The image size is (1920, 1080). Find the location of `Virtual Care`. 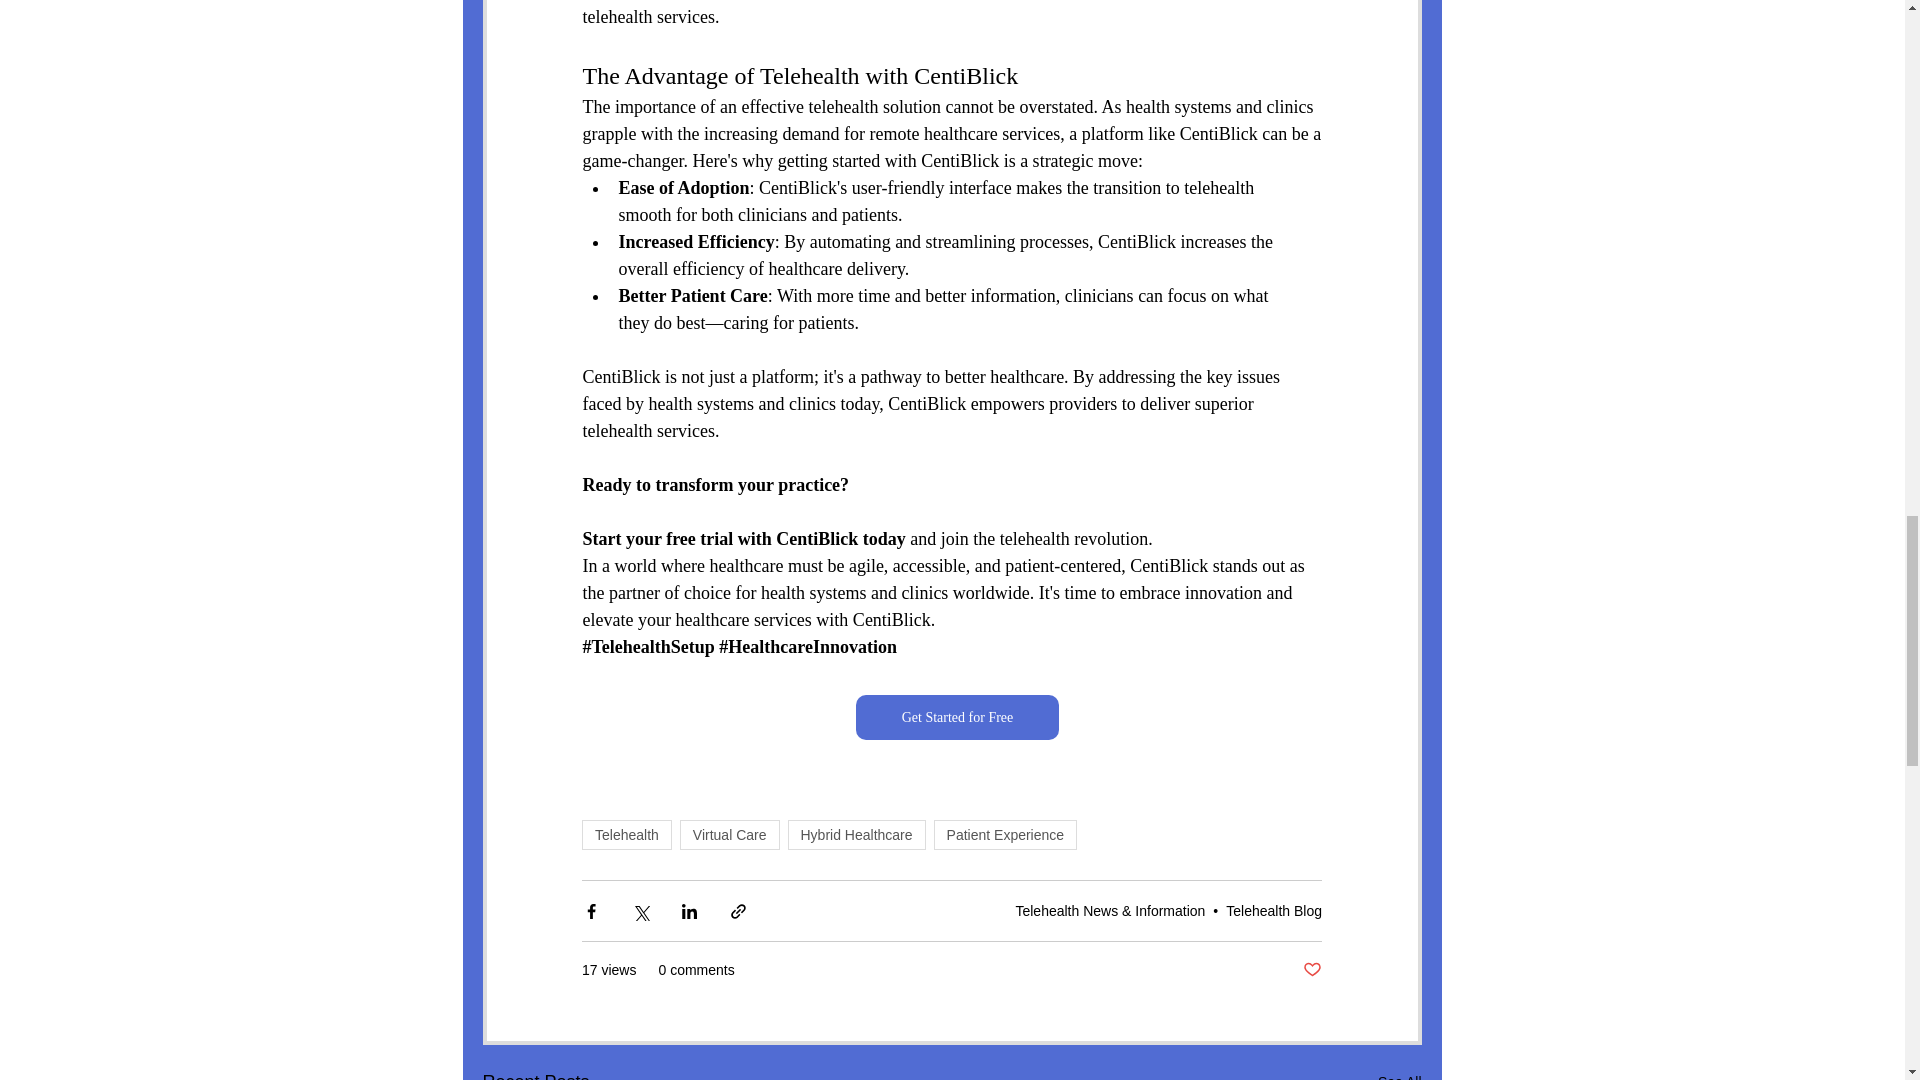

Virtual Care is located at coordinates (729, 834).